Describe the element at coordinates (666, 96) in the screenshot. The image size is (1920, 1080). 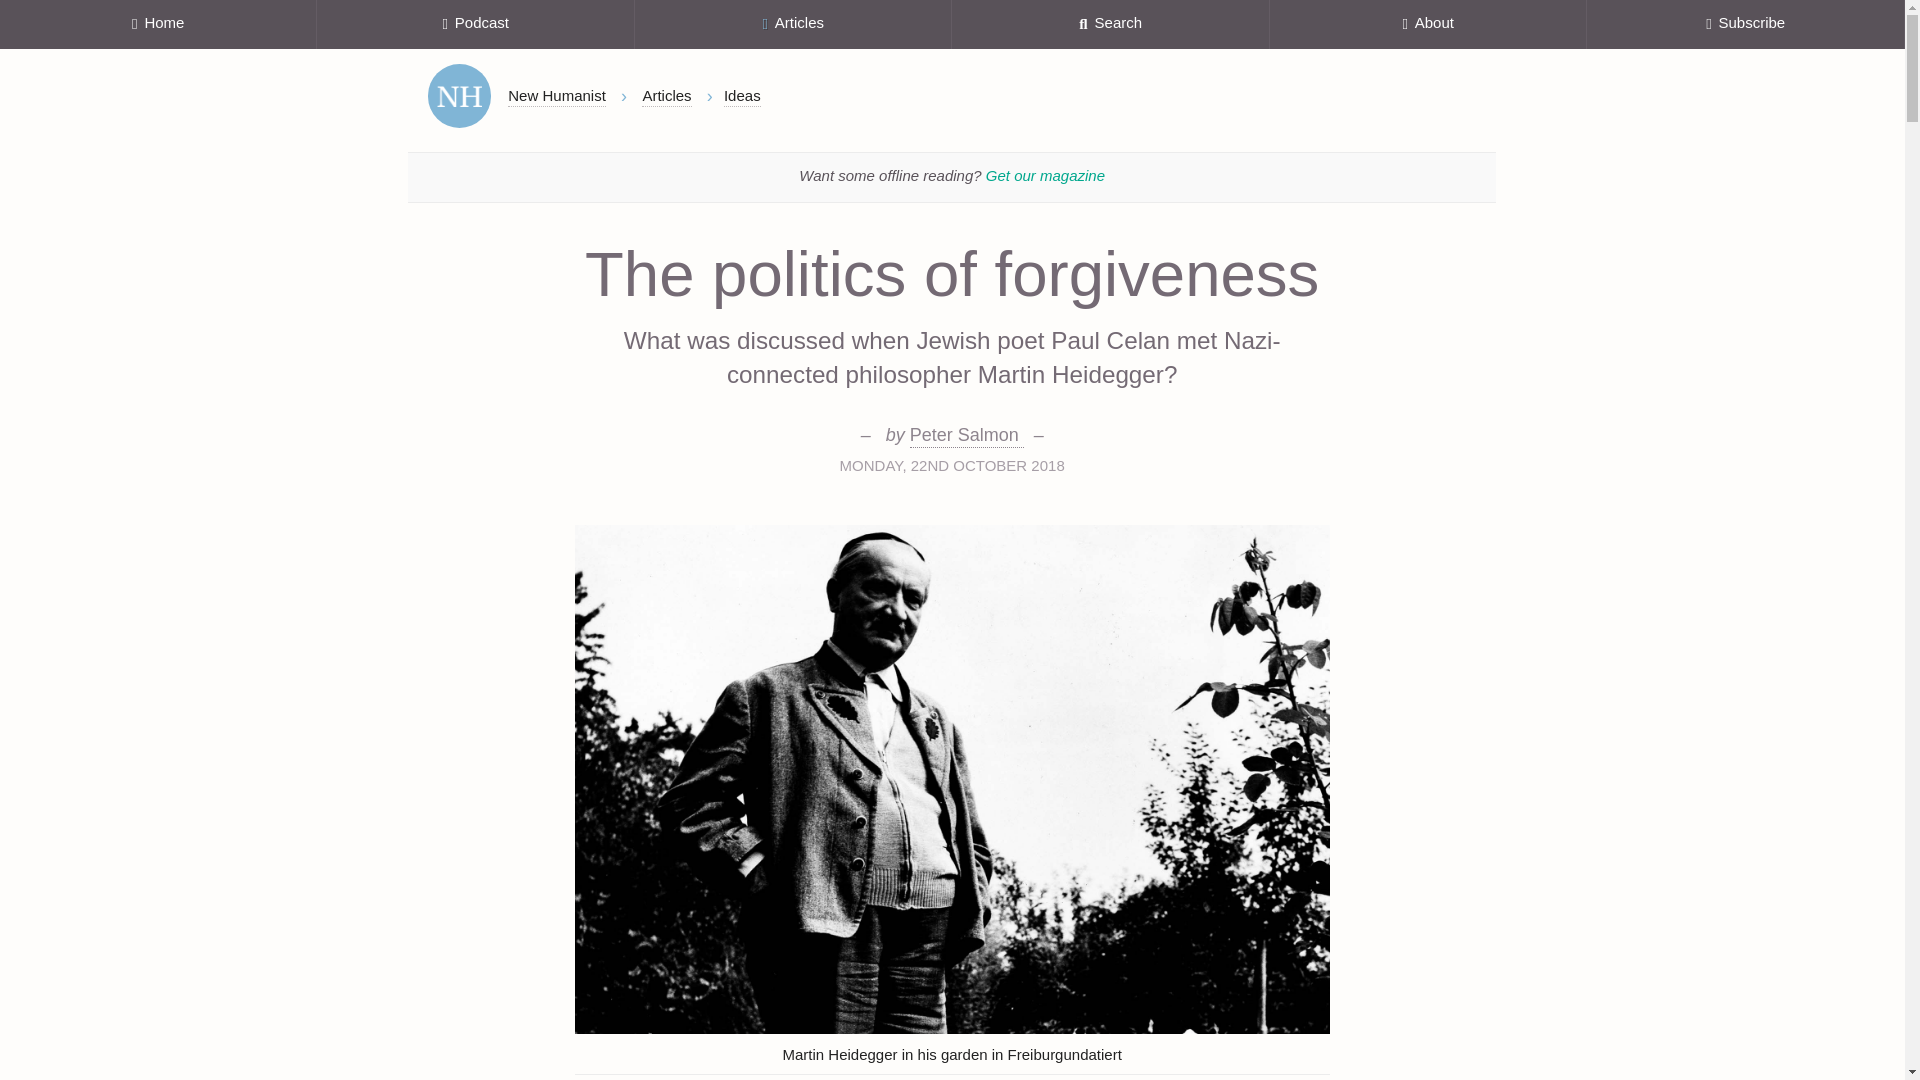
I see `Articles` at that location.